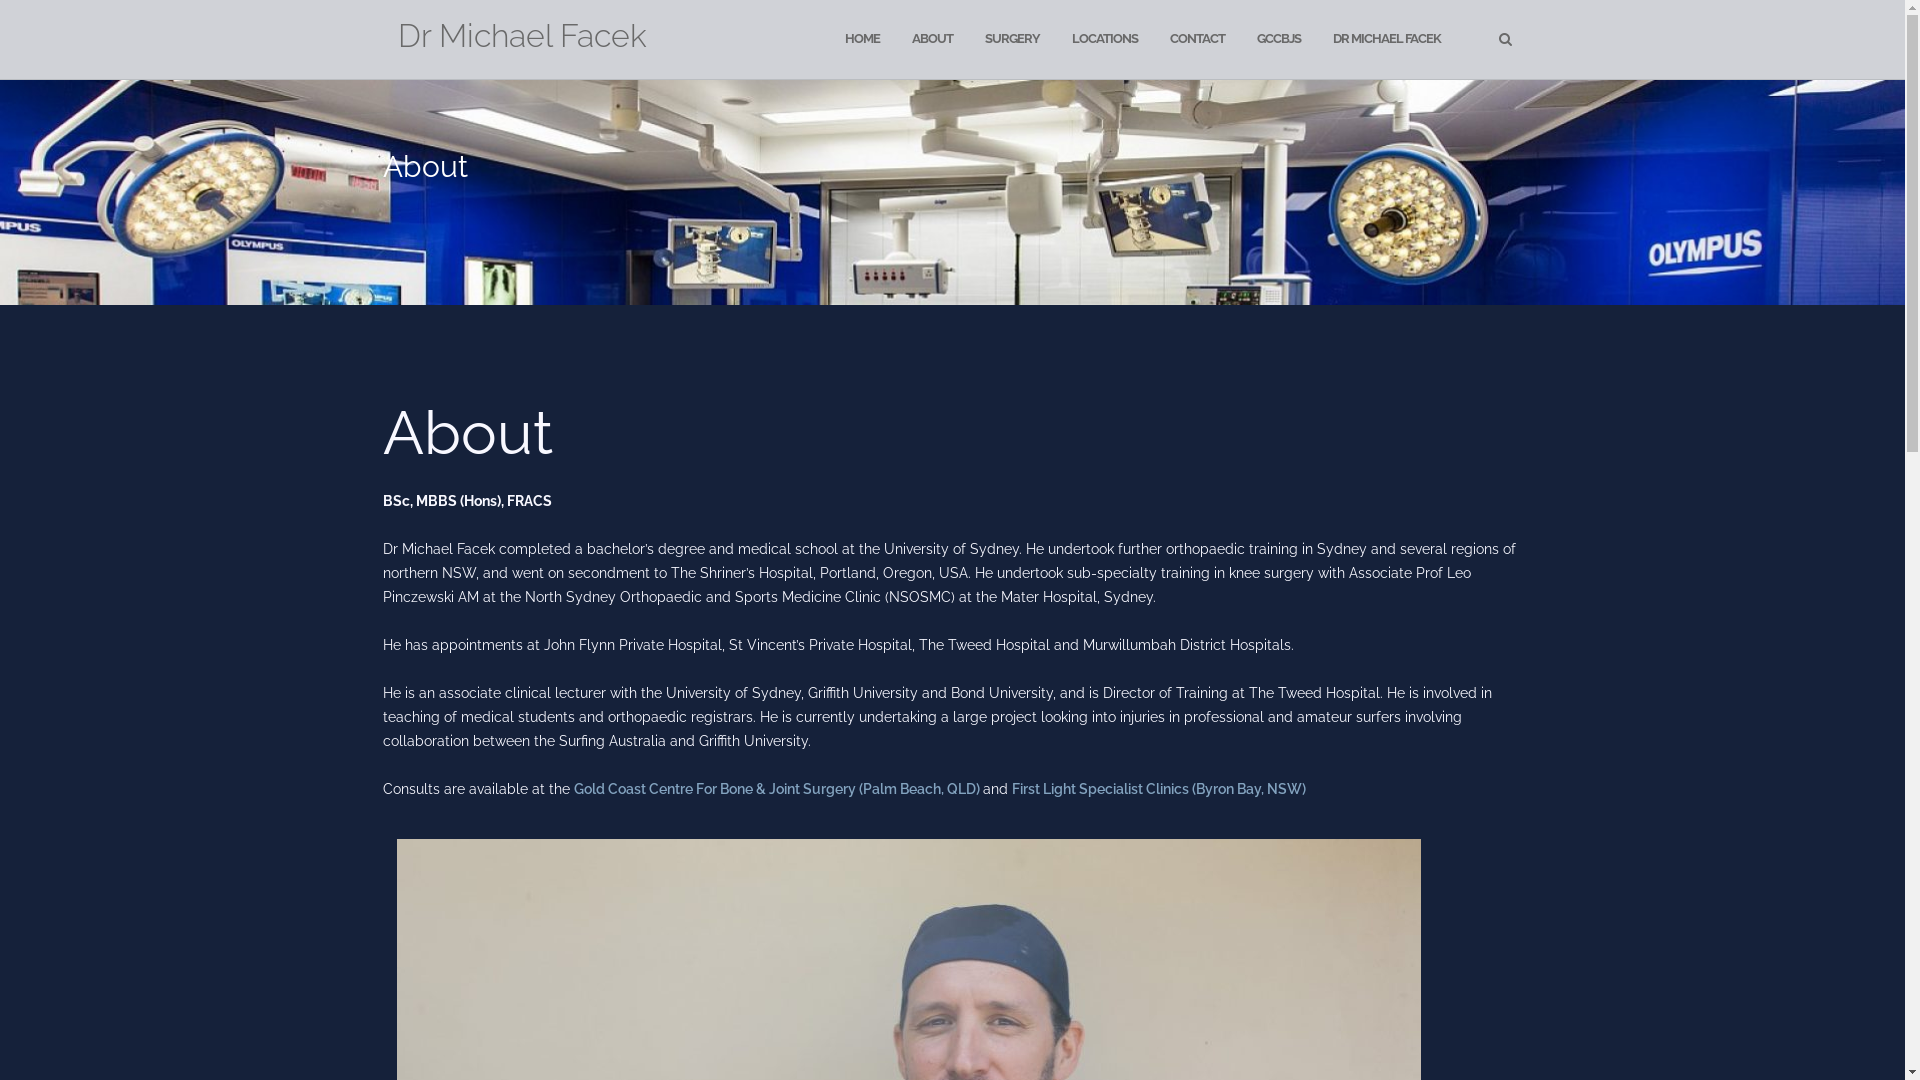 The height and width of the screenshot is (1080, 1920). I want to click on CONTACT, so click(1198, 40).